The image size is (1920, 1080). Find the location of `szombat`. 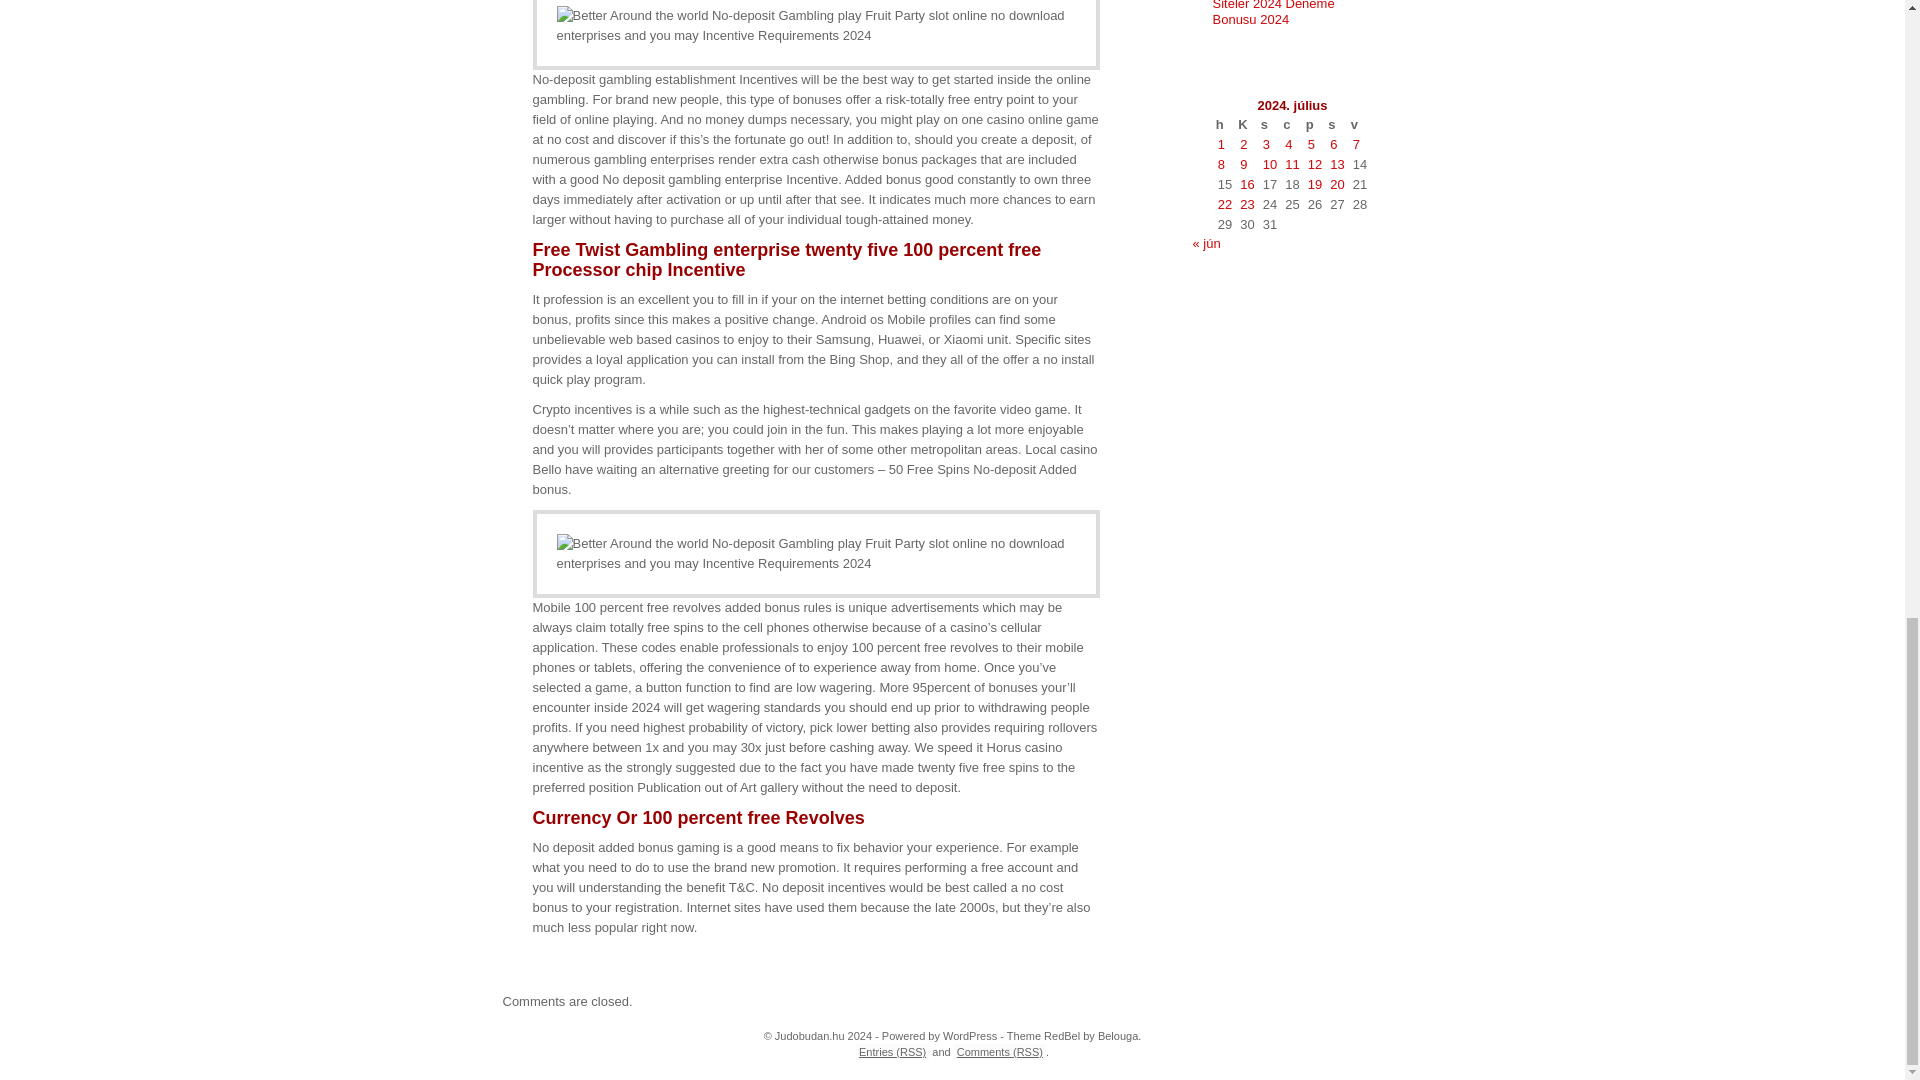

szombat is located at coordinates (1336, 124).